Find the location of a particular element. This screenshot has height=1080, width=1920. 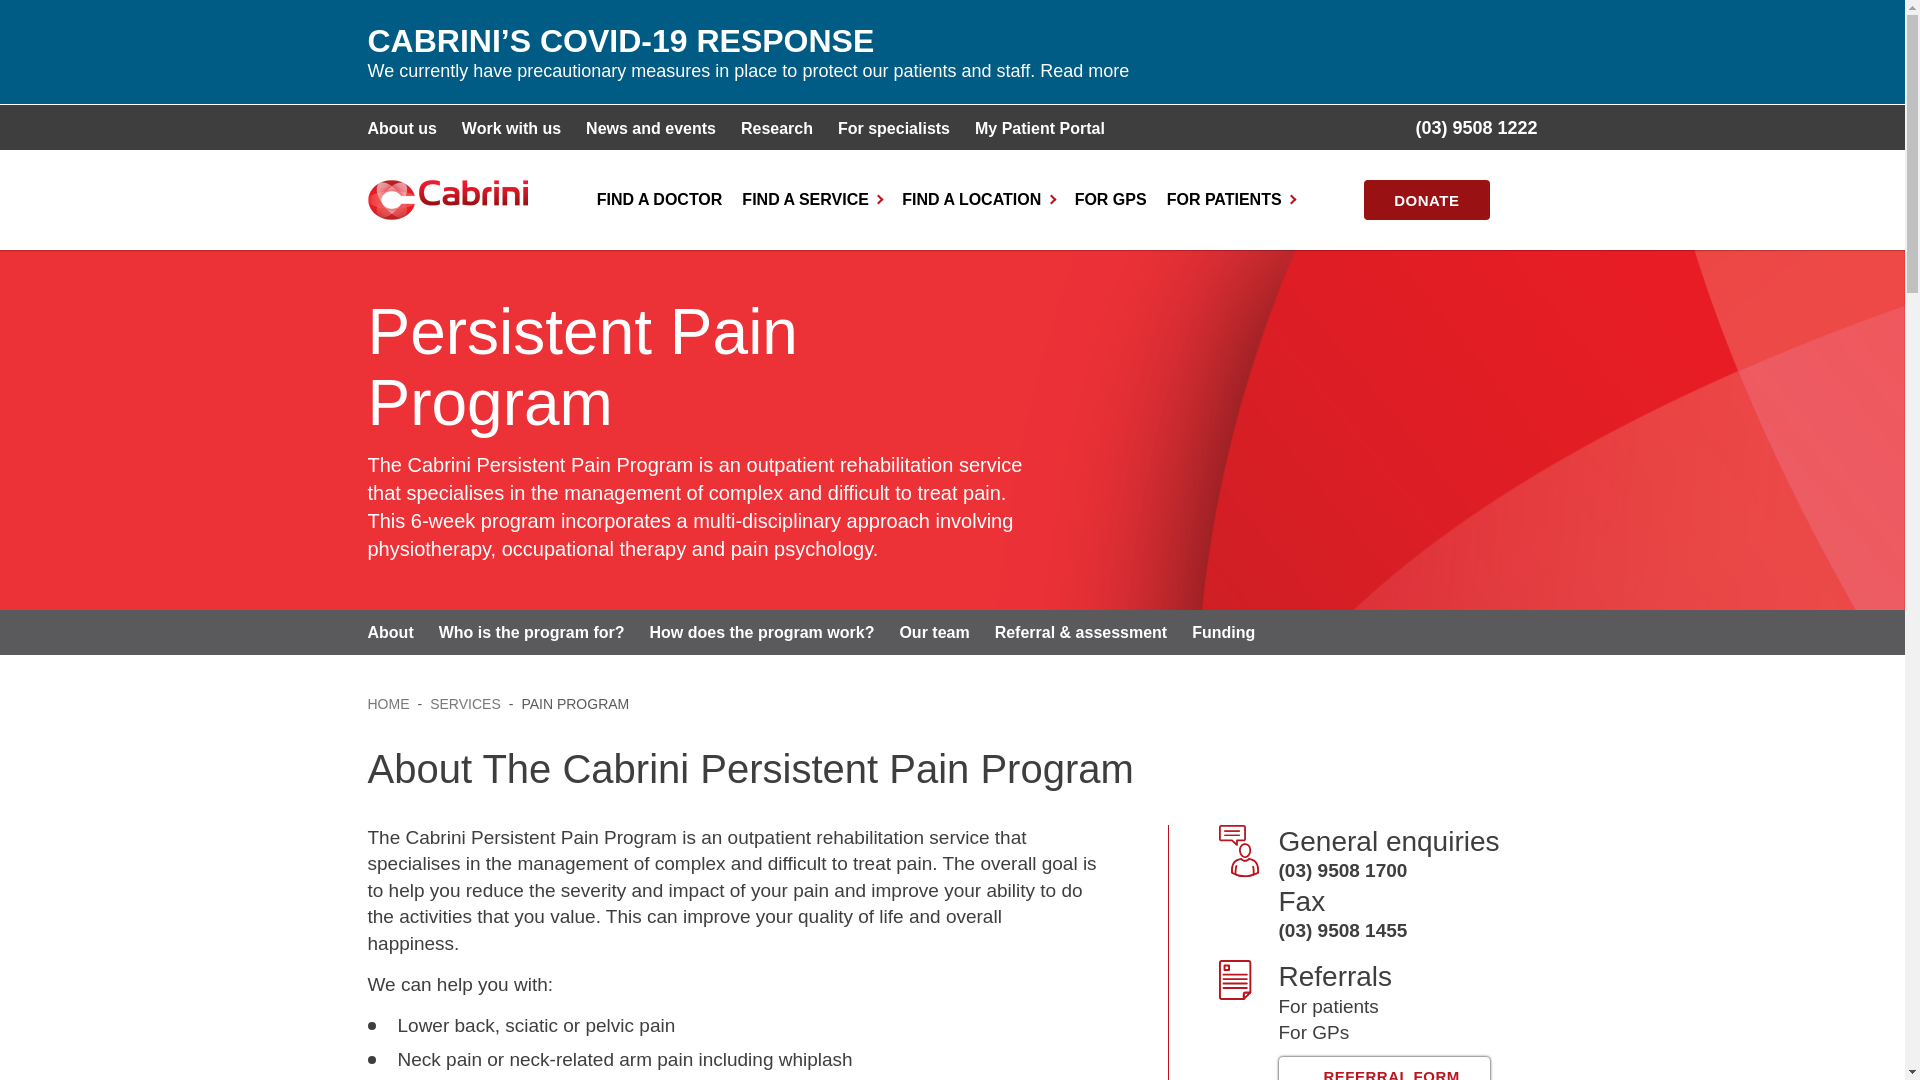

Read more is located at coordinates (1084, 70).